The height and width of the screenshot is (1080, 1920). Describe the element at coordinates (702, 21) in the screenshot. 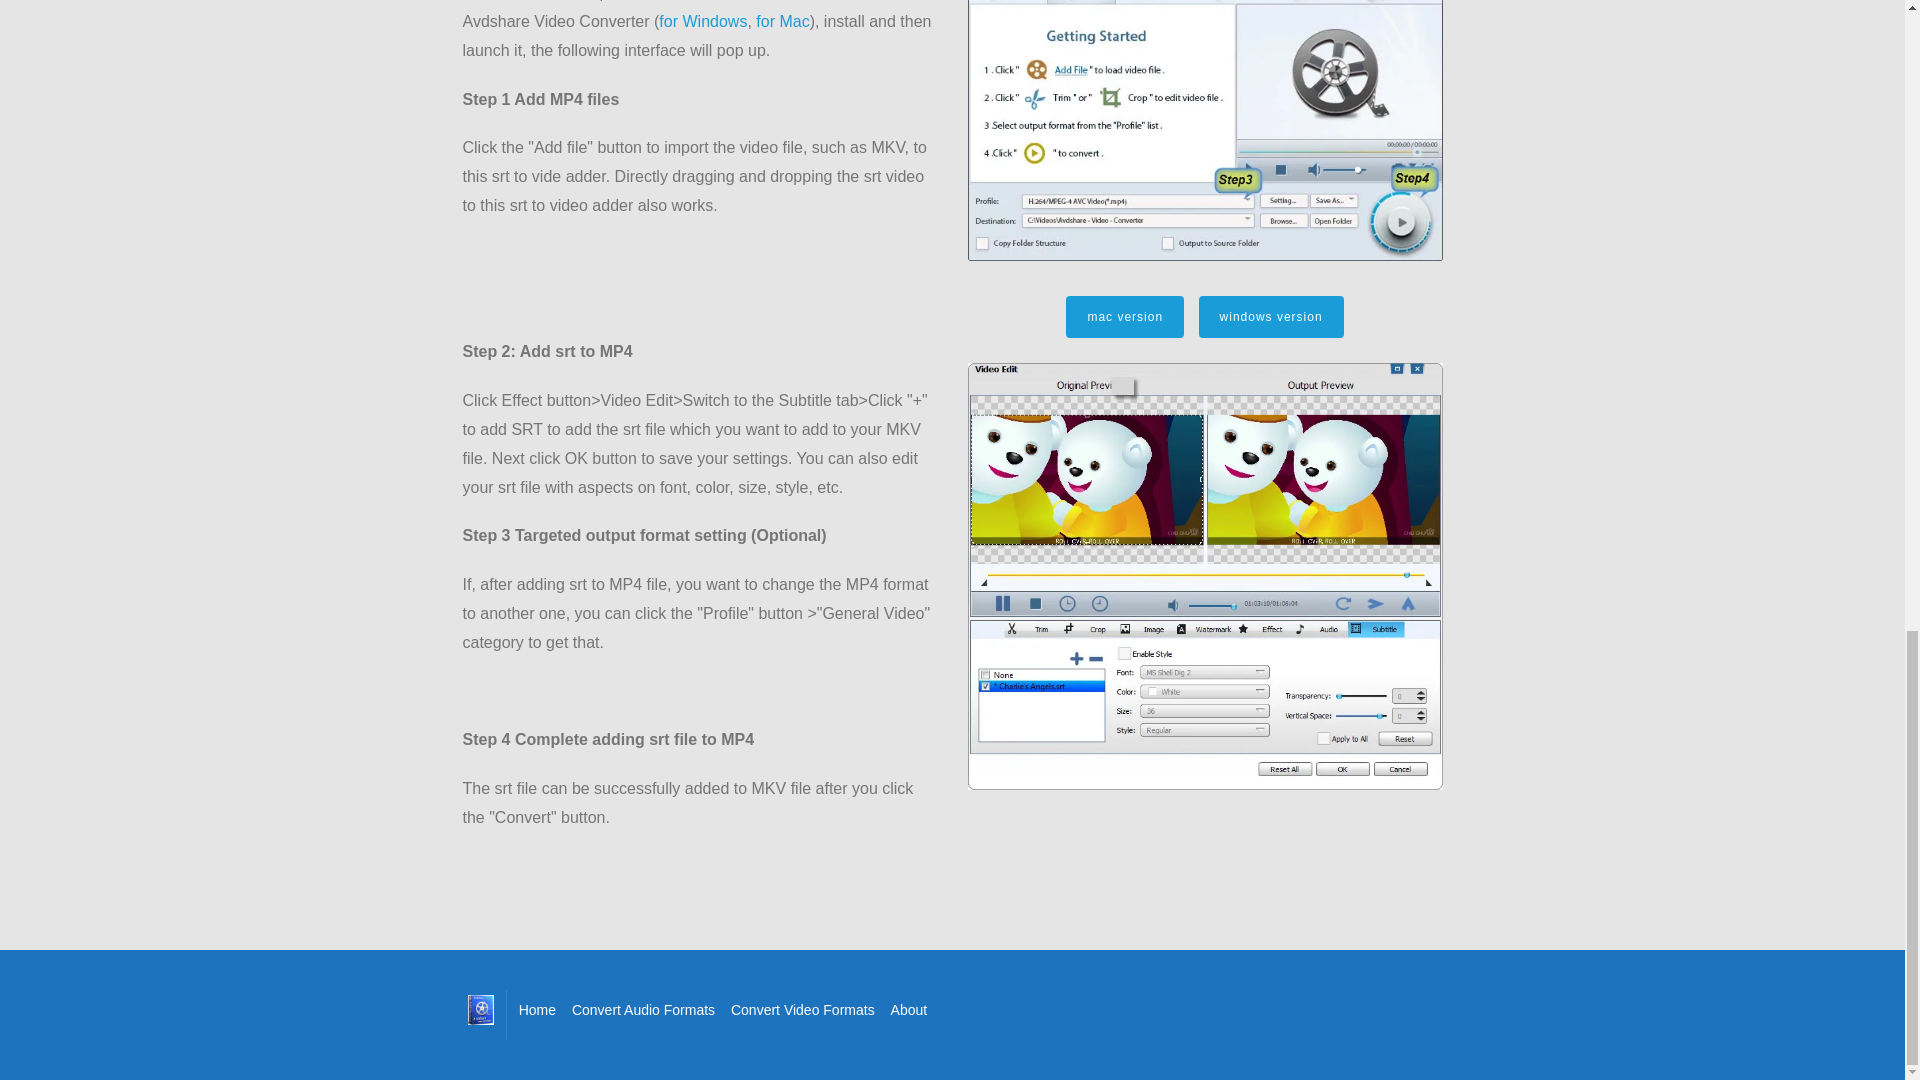

I see `for Windows` at that location.